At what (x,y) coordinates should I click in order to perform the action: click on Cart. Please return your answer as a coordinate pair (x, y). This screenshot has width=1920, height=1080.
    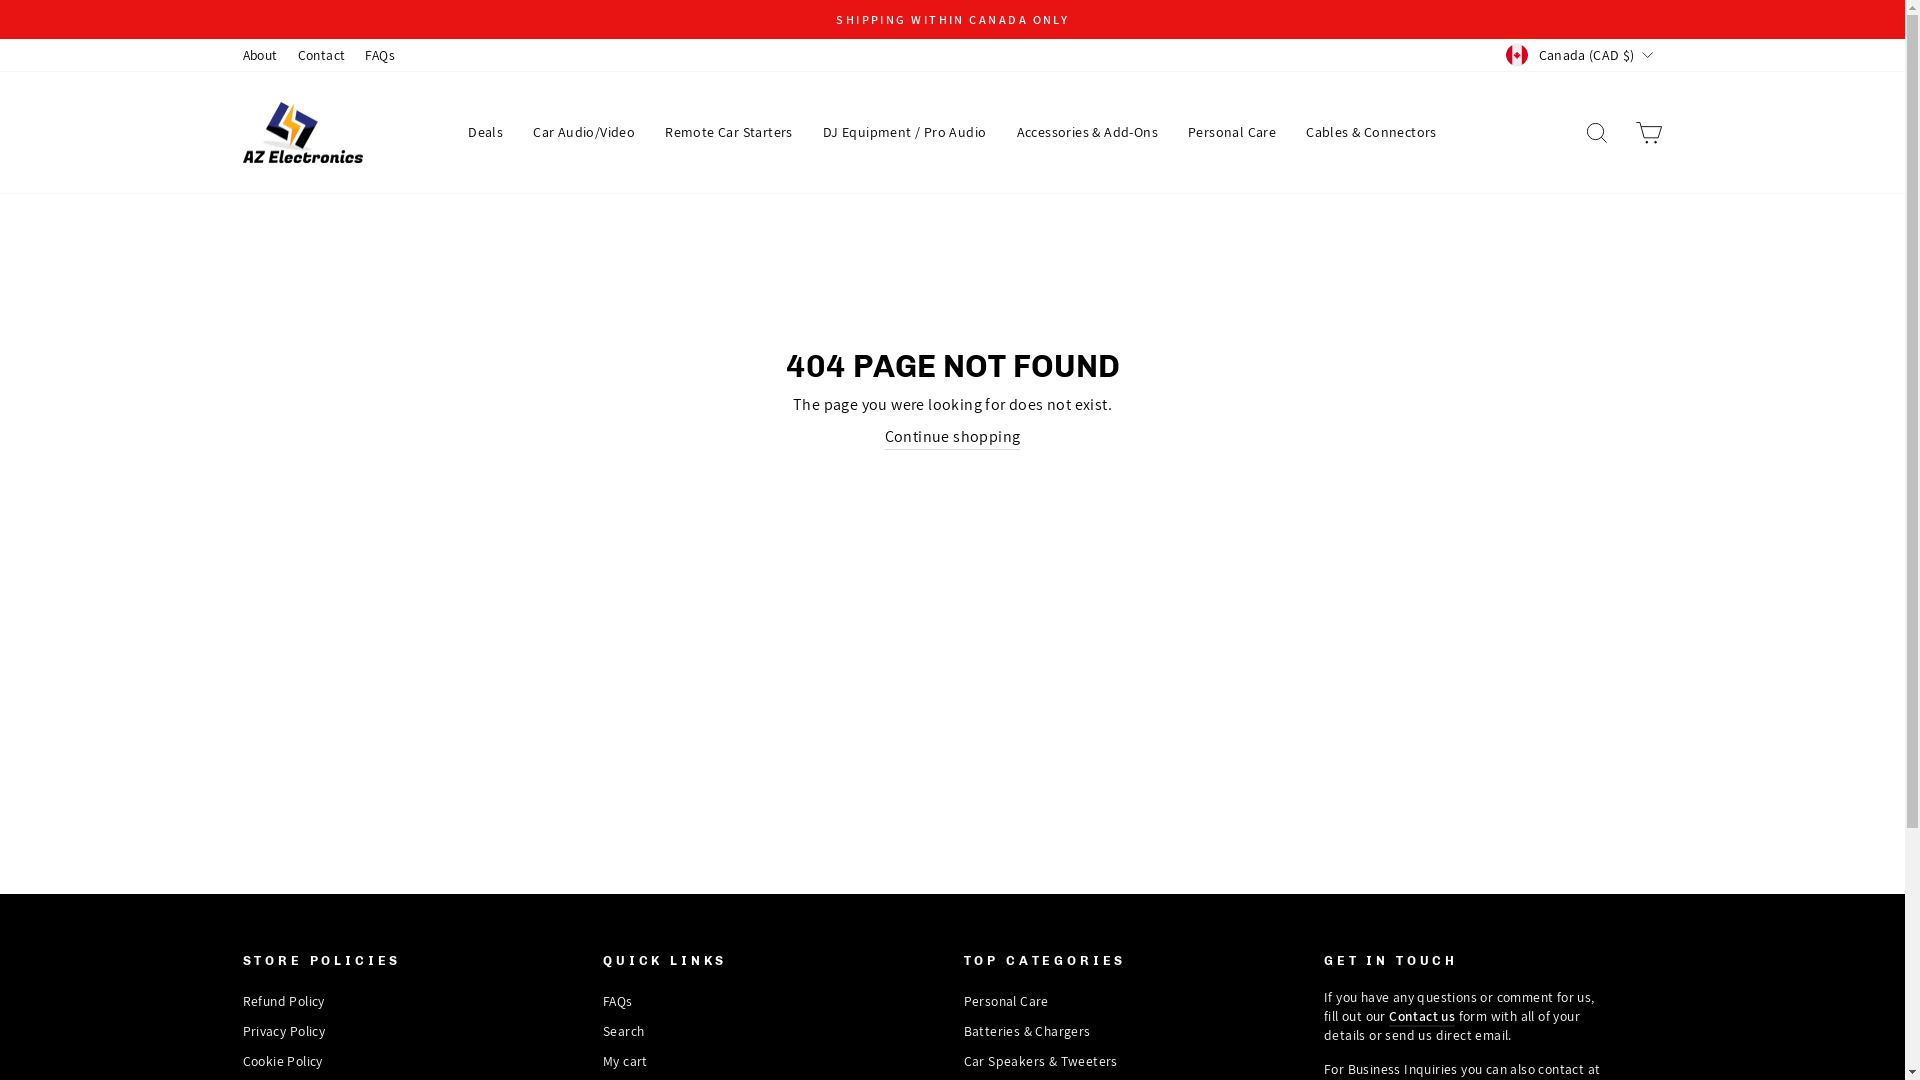
    Looking at the image, I should click on (1648, 132).